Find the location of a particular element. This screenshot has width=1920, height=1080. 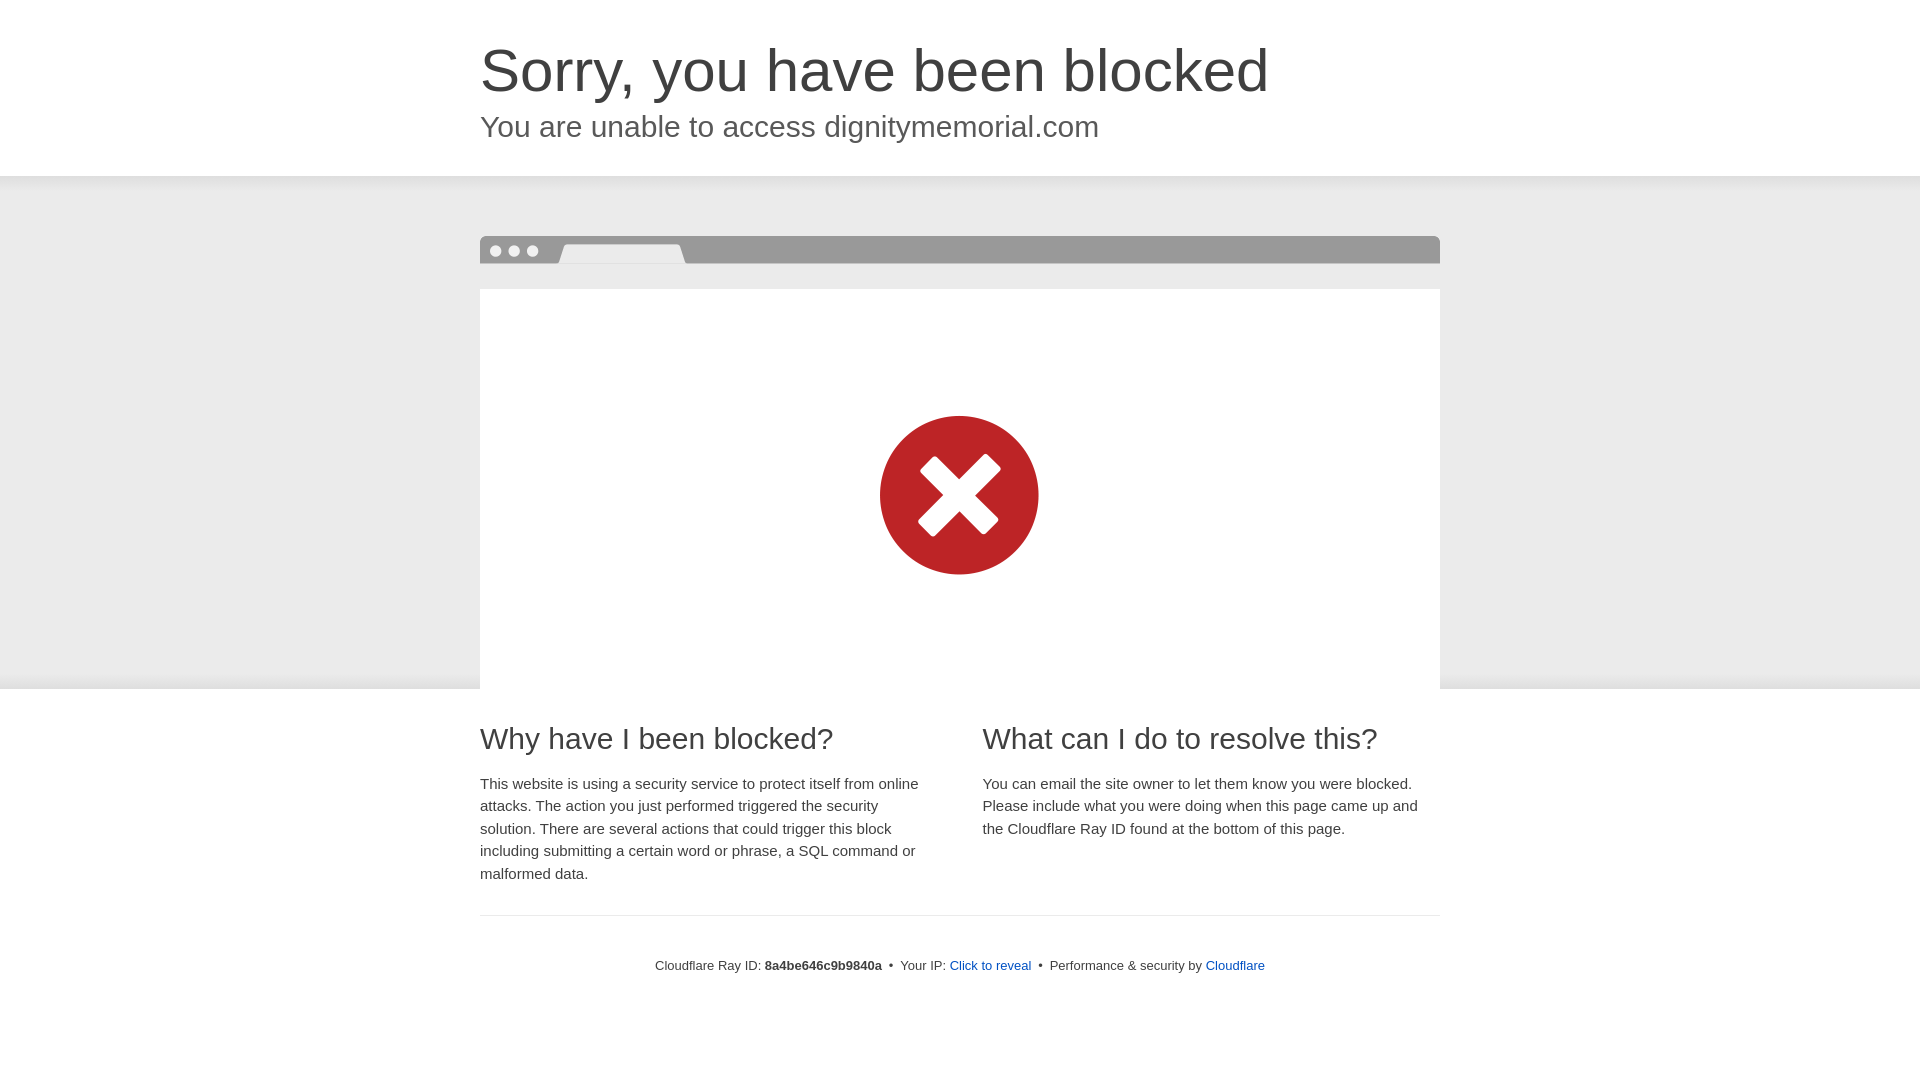

Click to reveal is located at coordinates (991, 966).